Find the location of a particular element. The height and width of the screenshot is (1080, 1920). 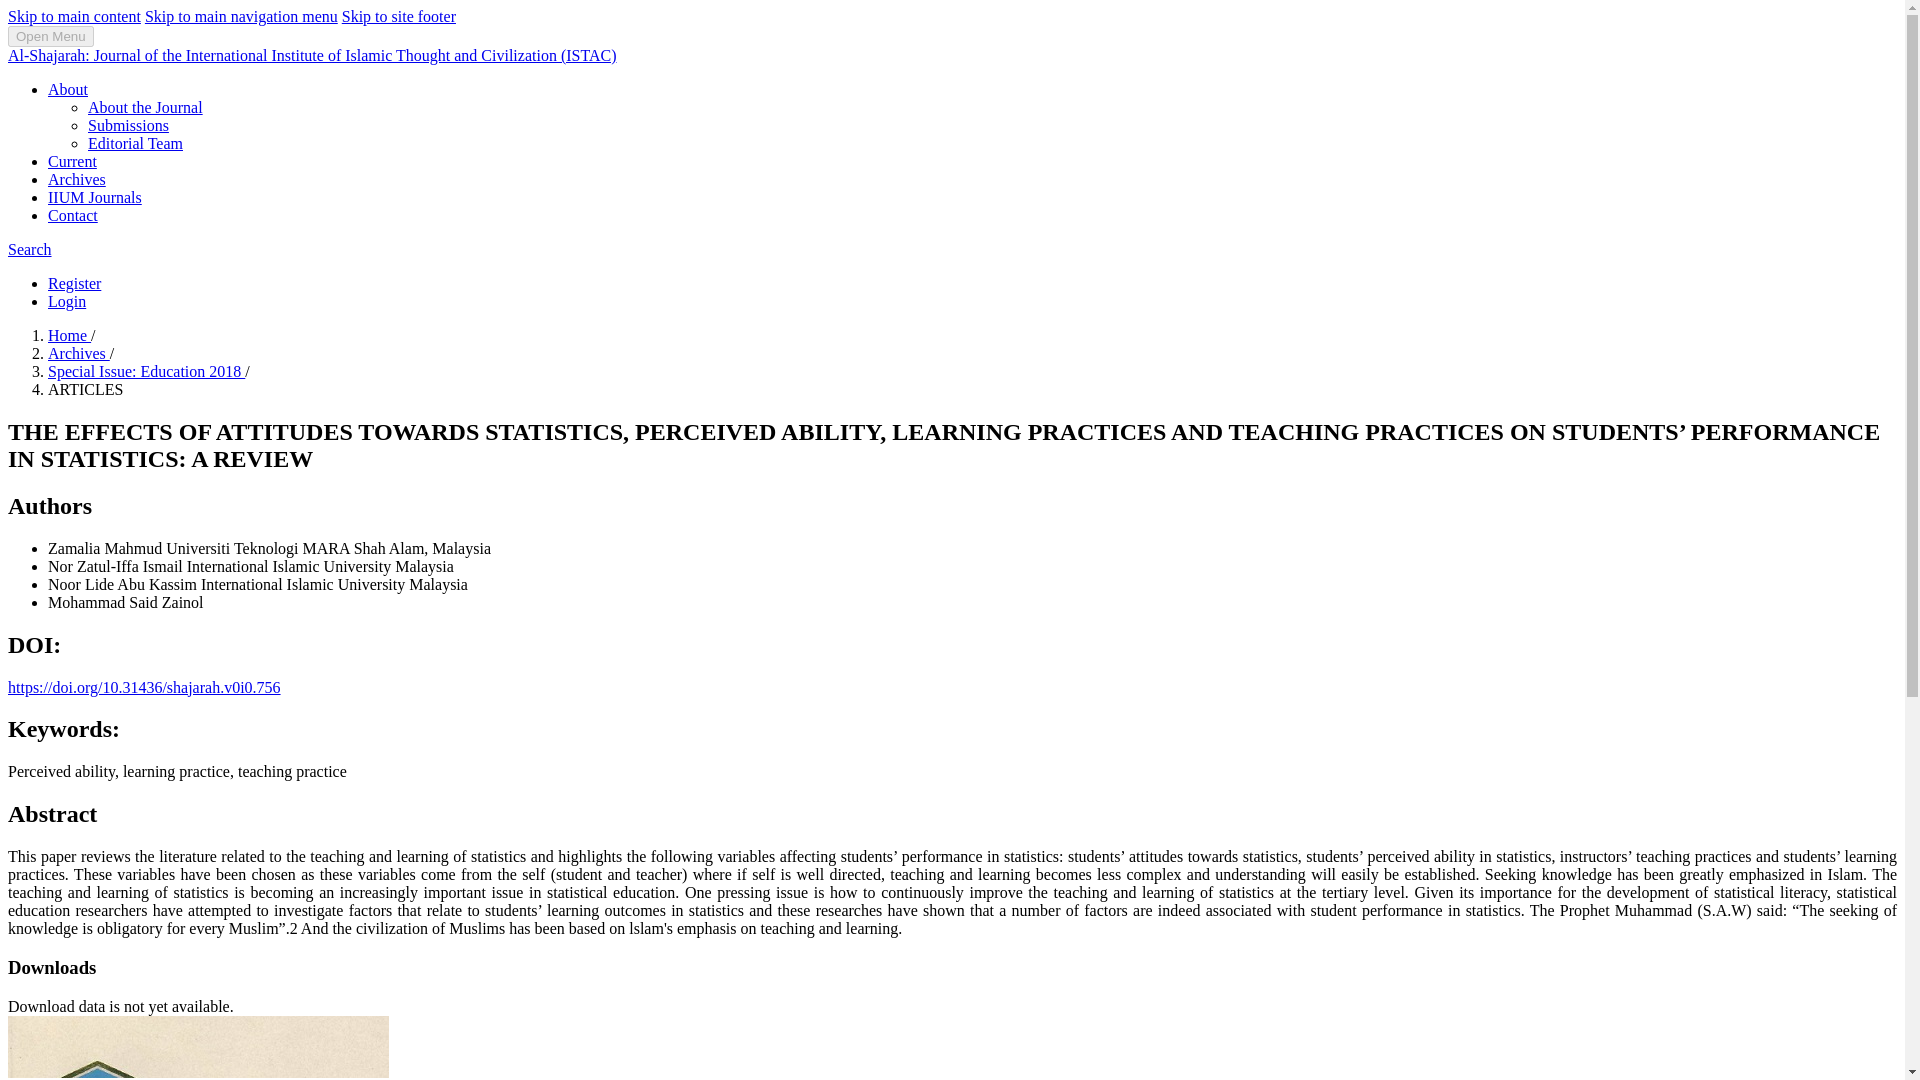

Submissions is located at coordinates (128, 124).